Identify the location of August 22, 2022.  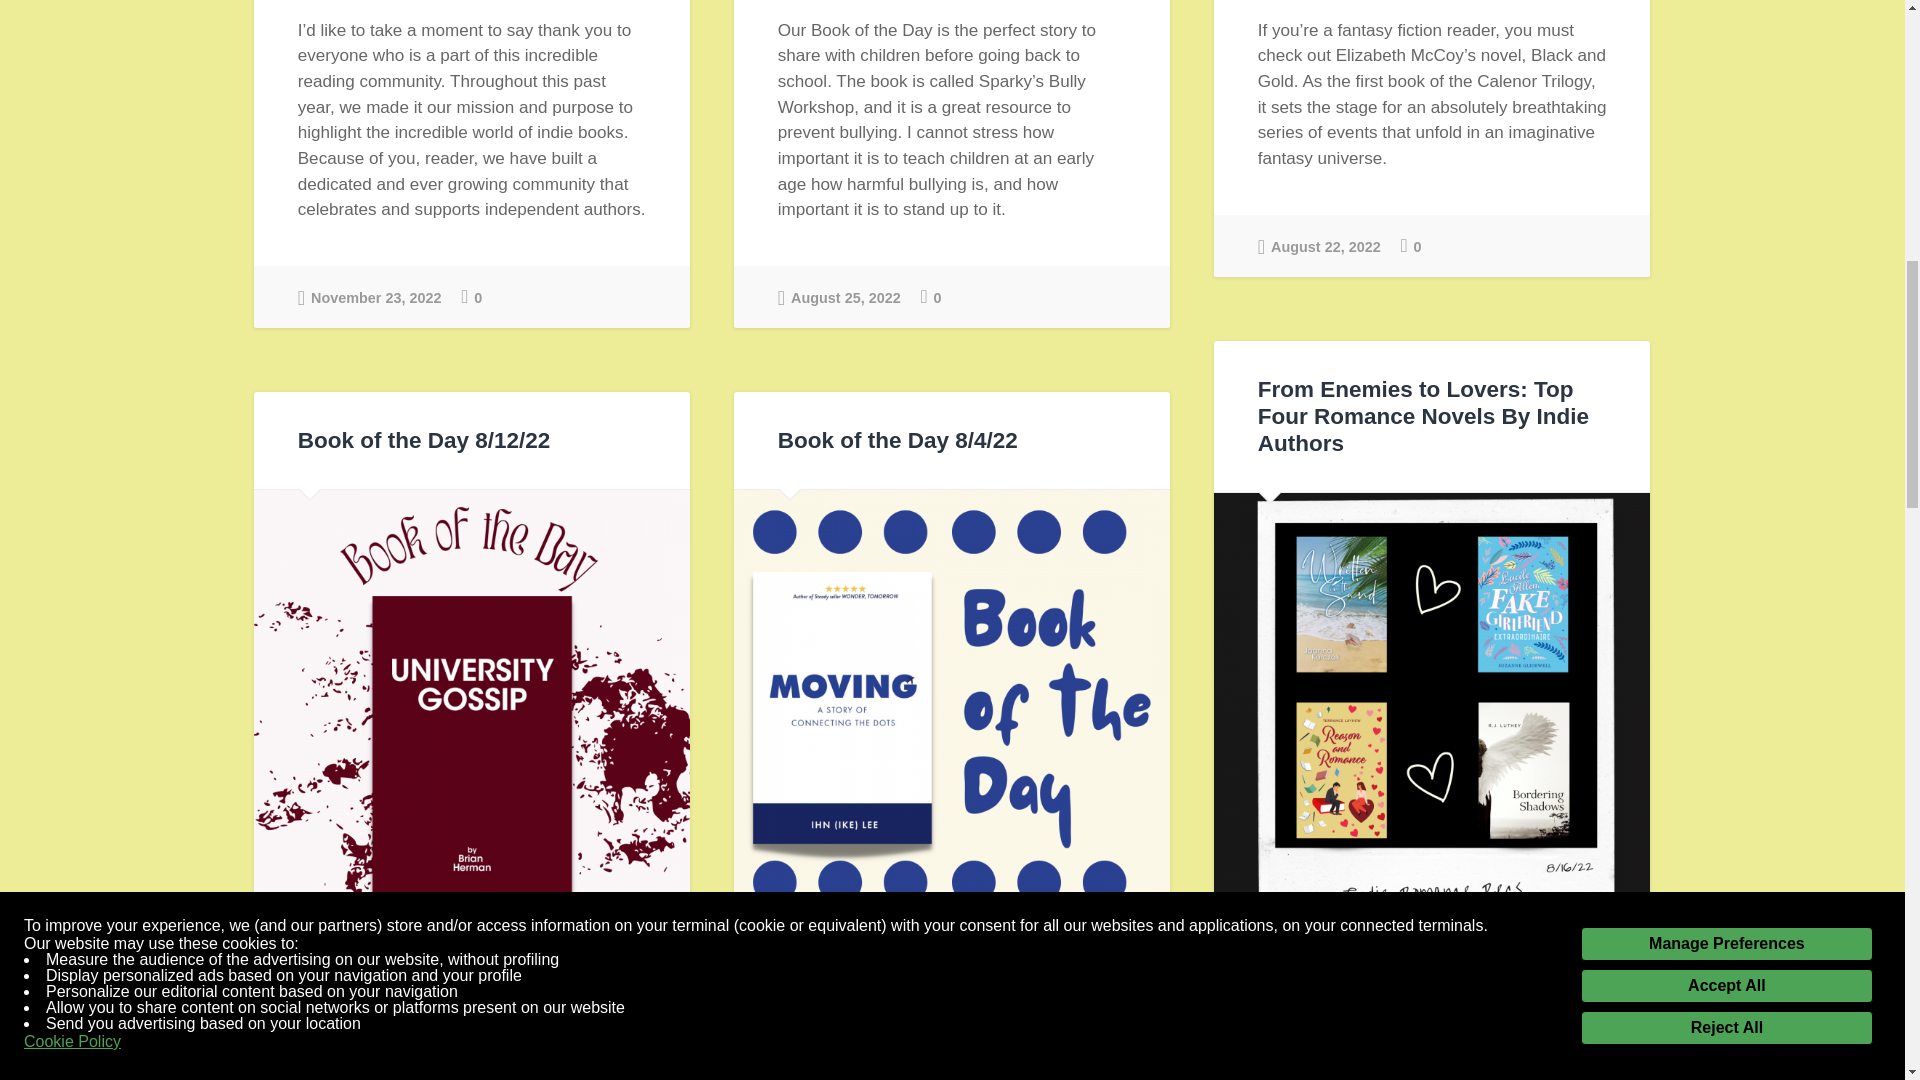
(1318, 244).